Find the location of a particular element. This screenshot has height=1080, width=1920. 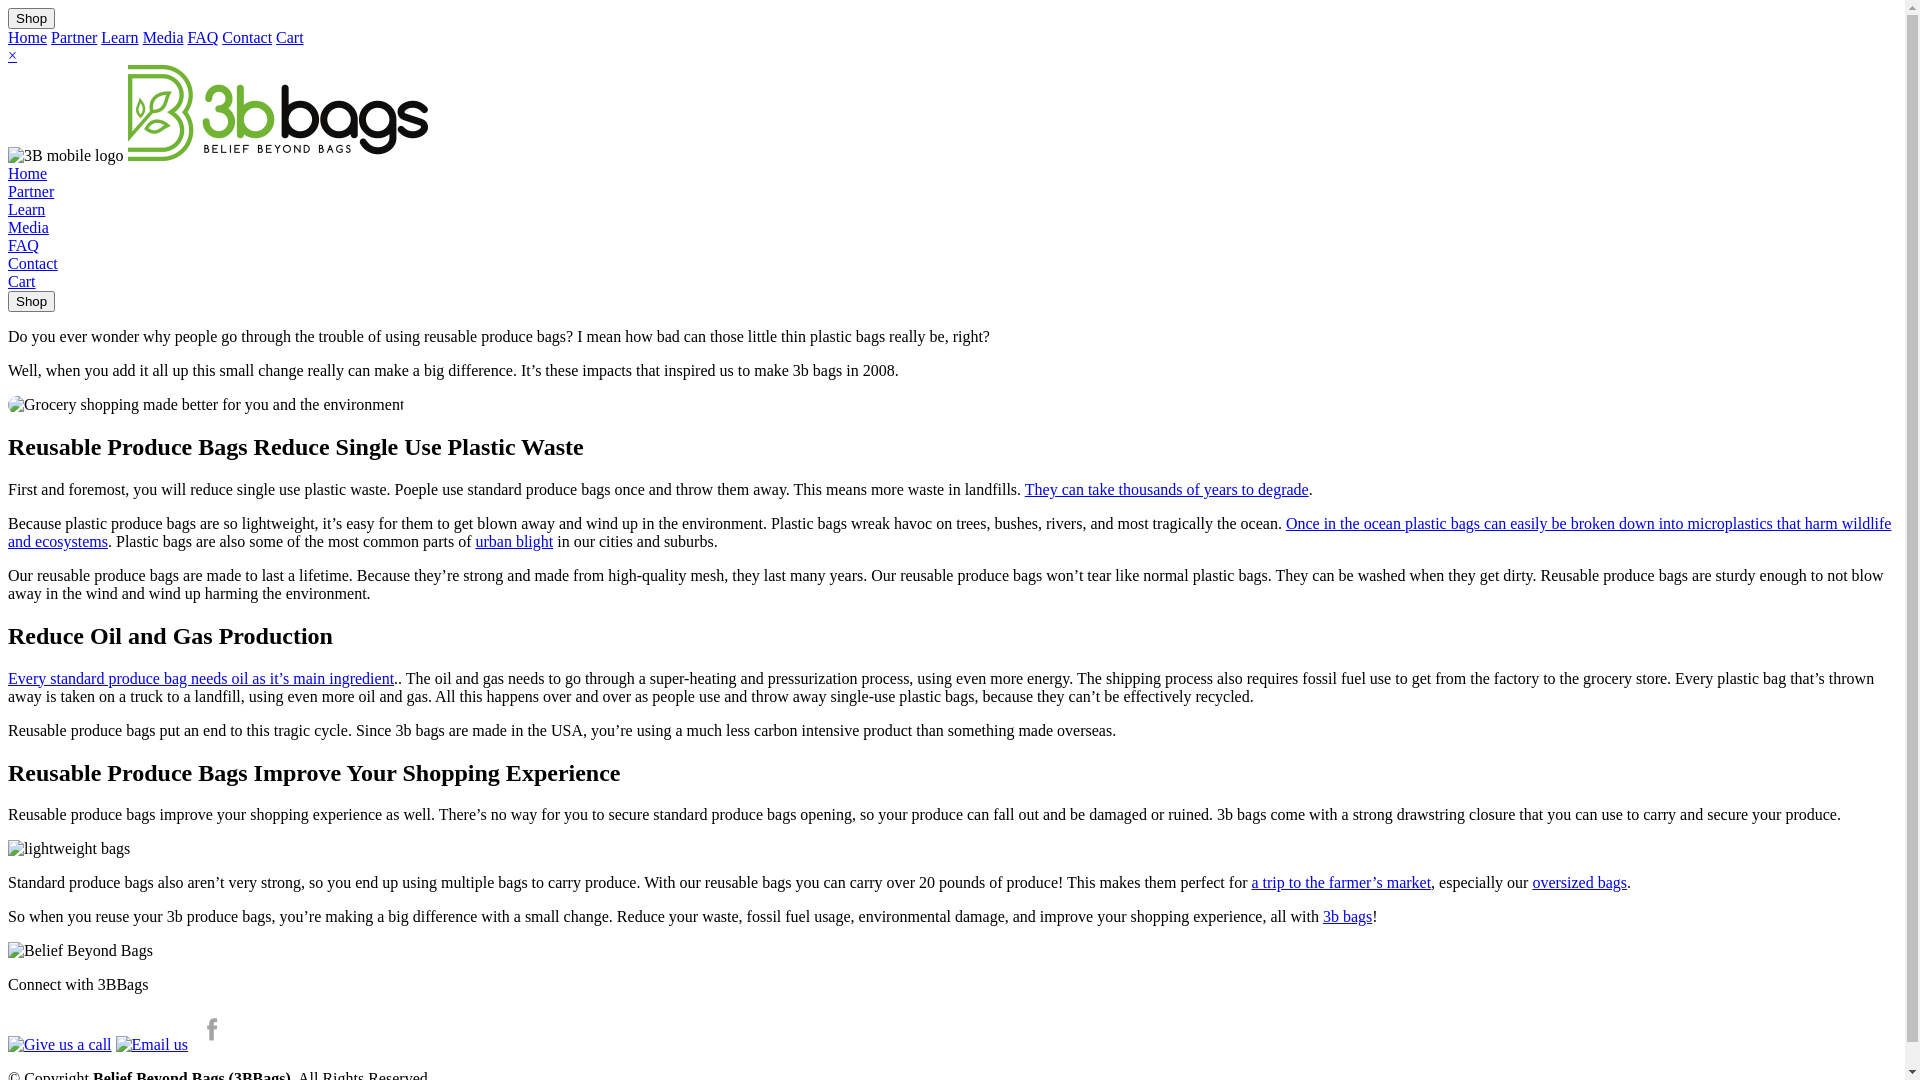

Media is located at coordinates (164, 38).